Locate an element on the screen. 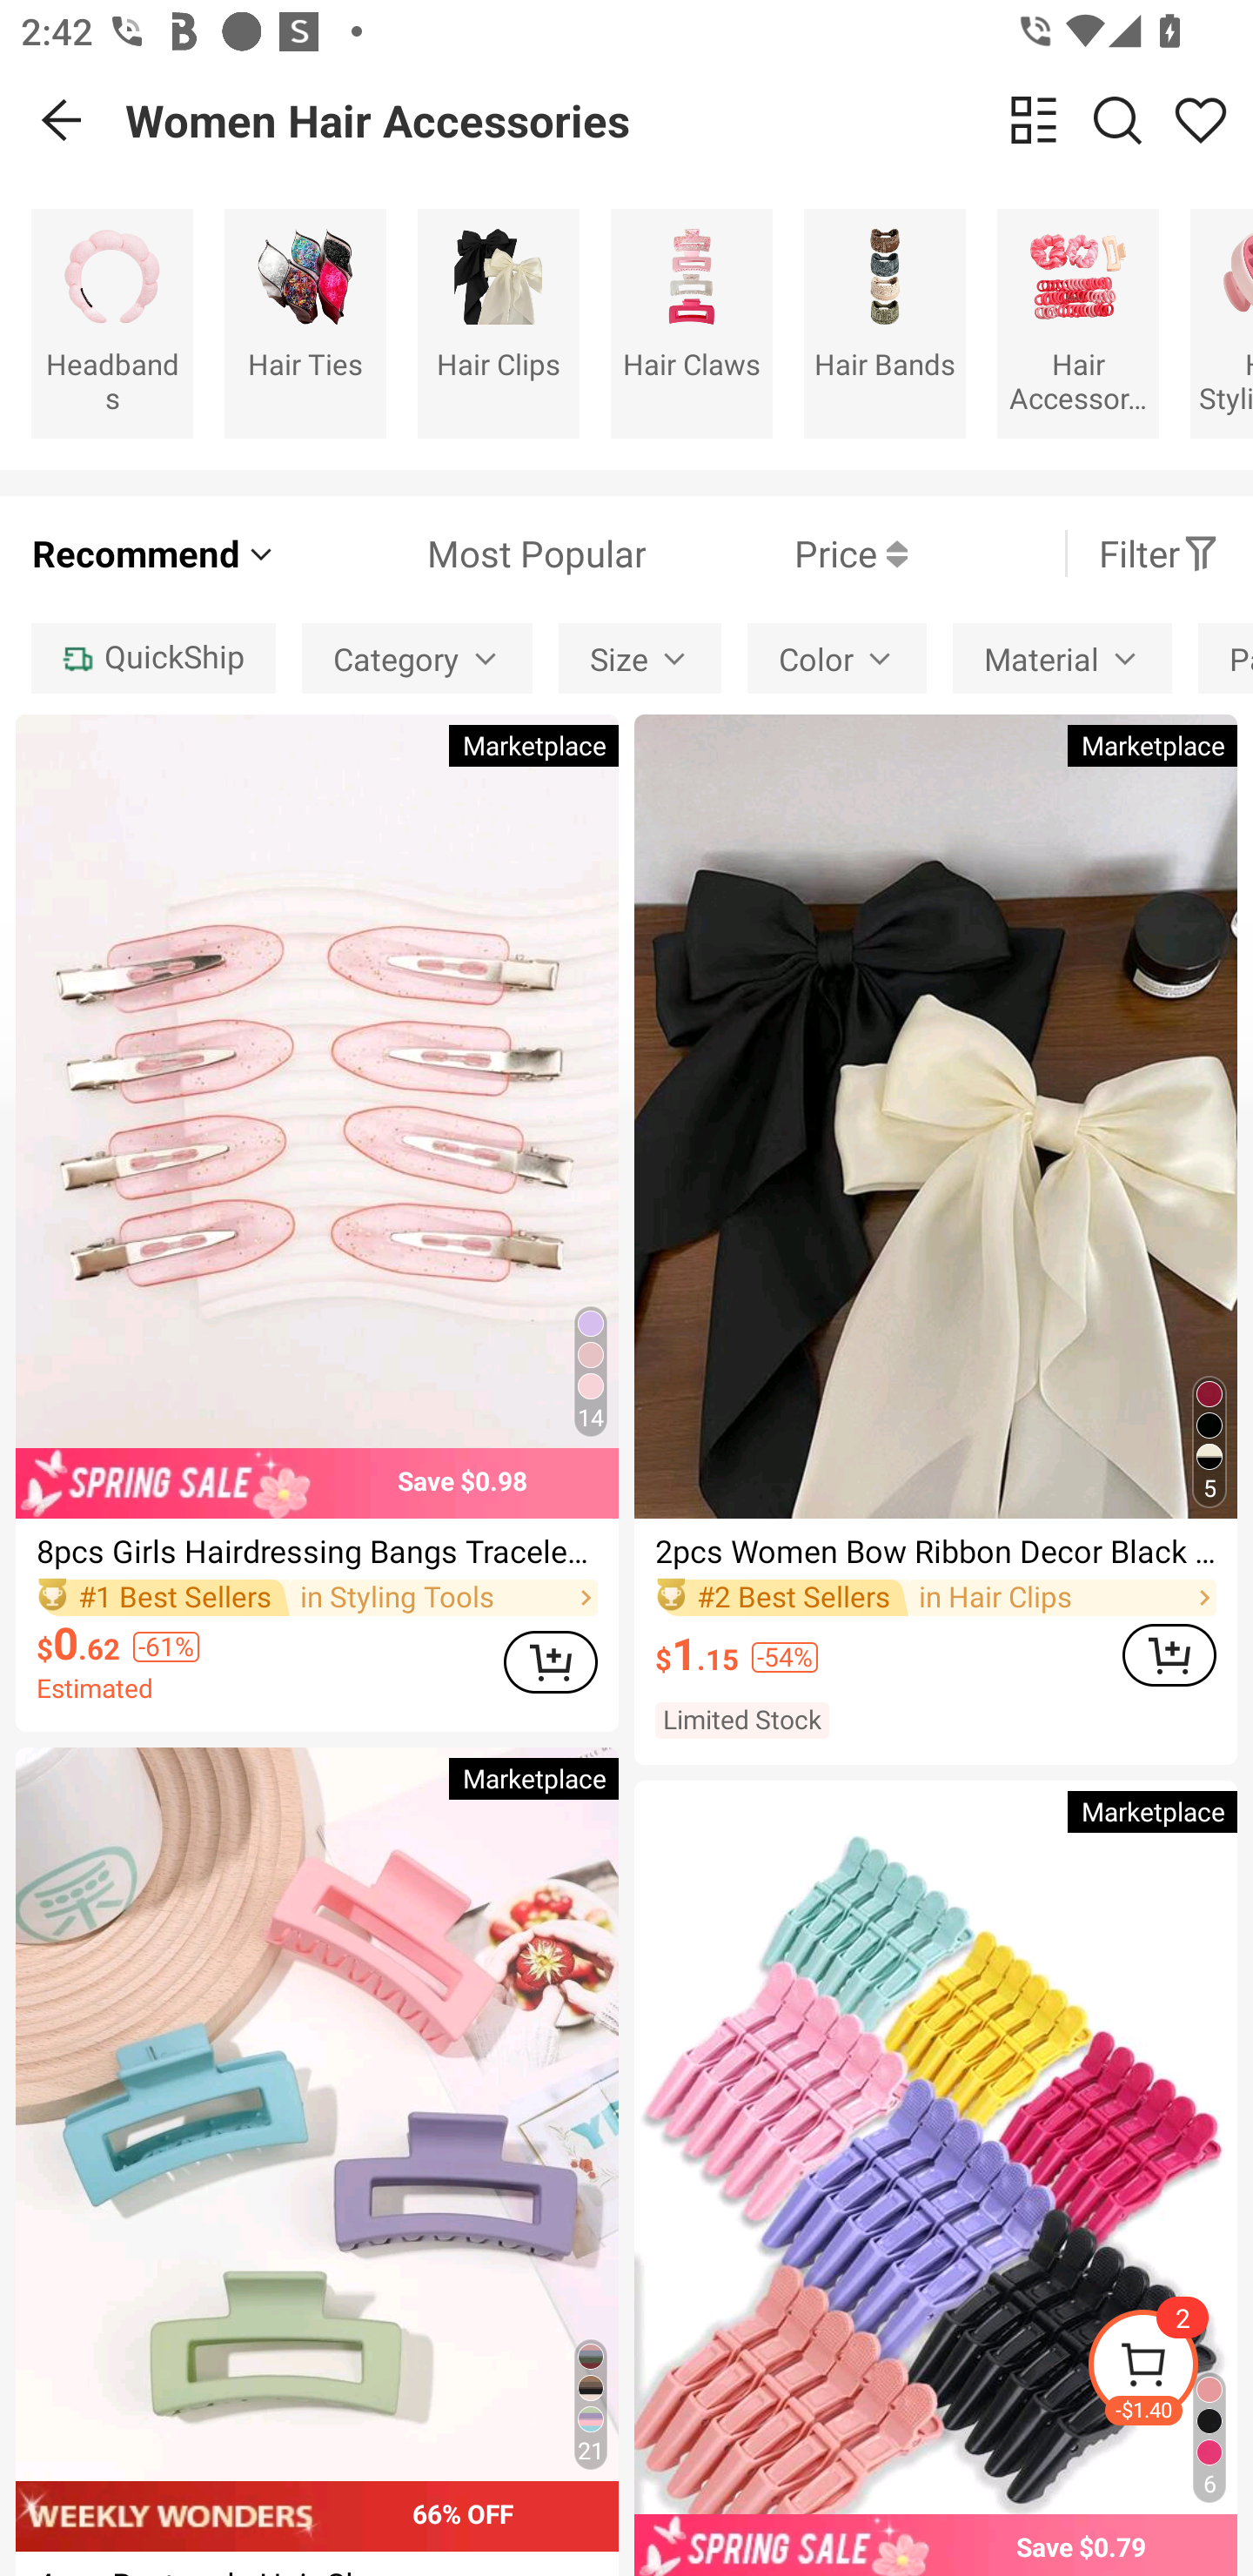  Size is located at coordinates (640, 658).